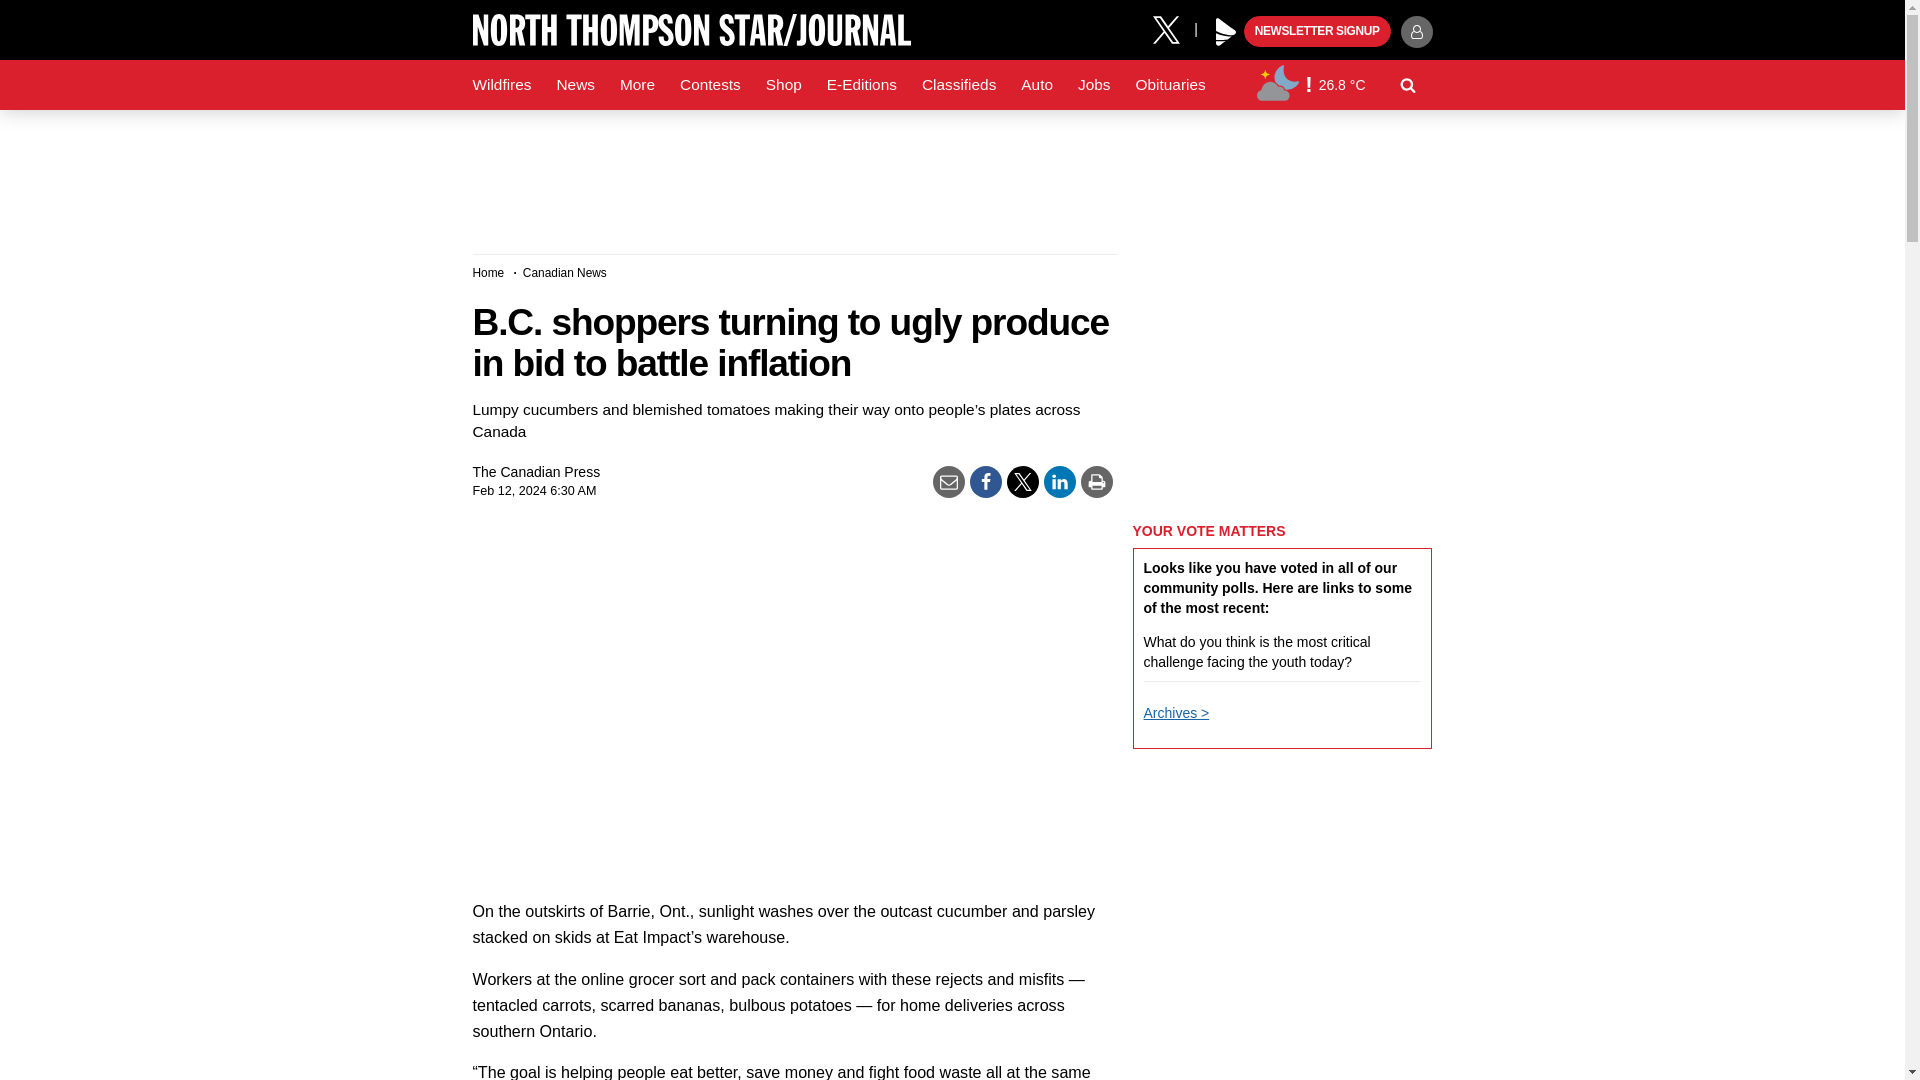 The image size is (1920, 1080). I want to click on Black Press Media, so click(1226, 32).